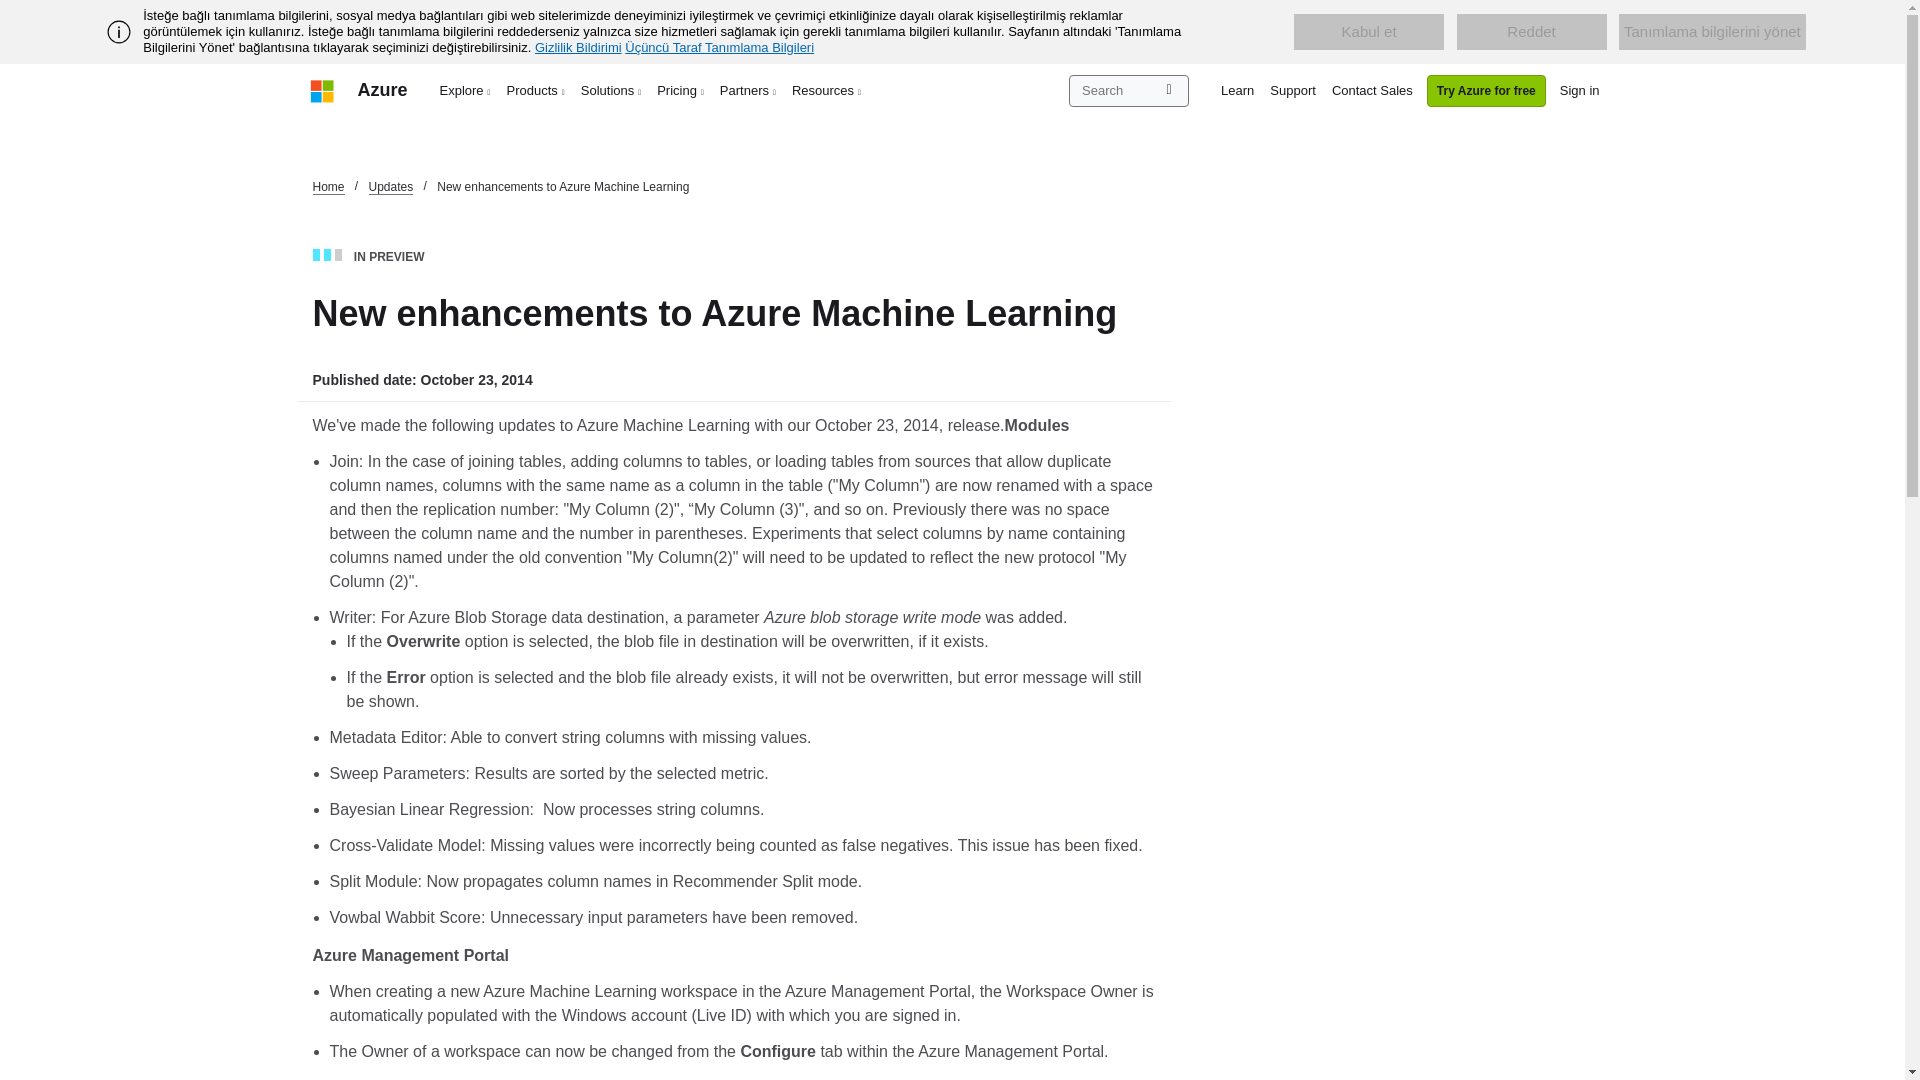  Describe the element at coordinates (466, 90) in the screenshot. I see `Explore` at that location.